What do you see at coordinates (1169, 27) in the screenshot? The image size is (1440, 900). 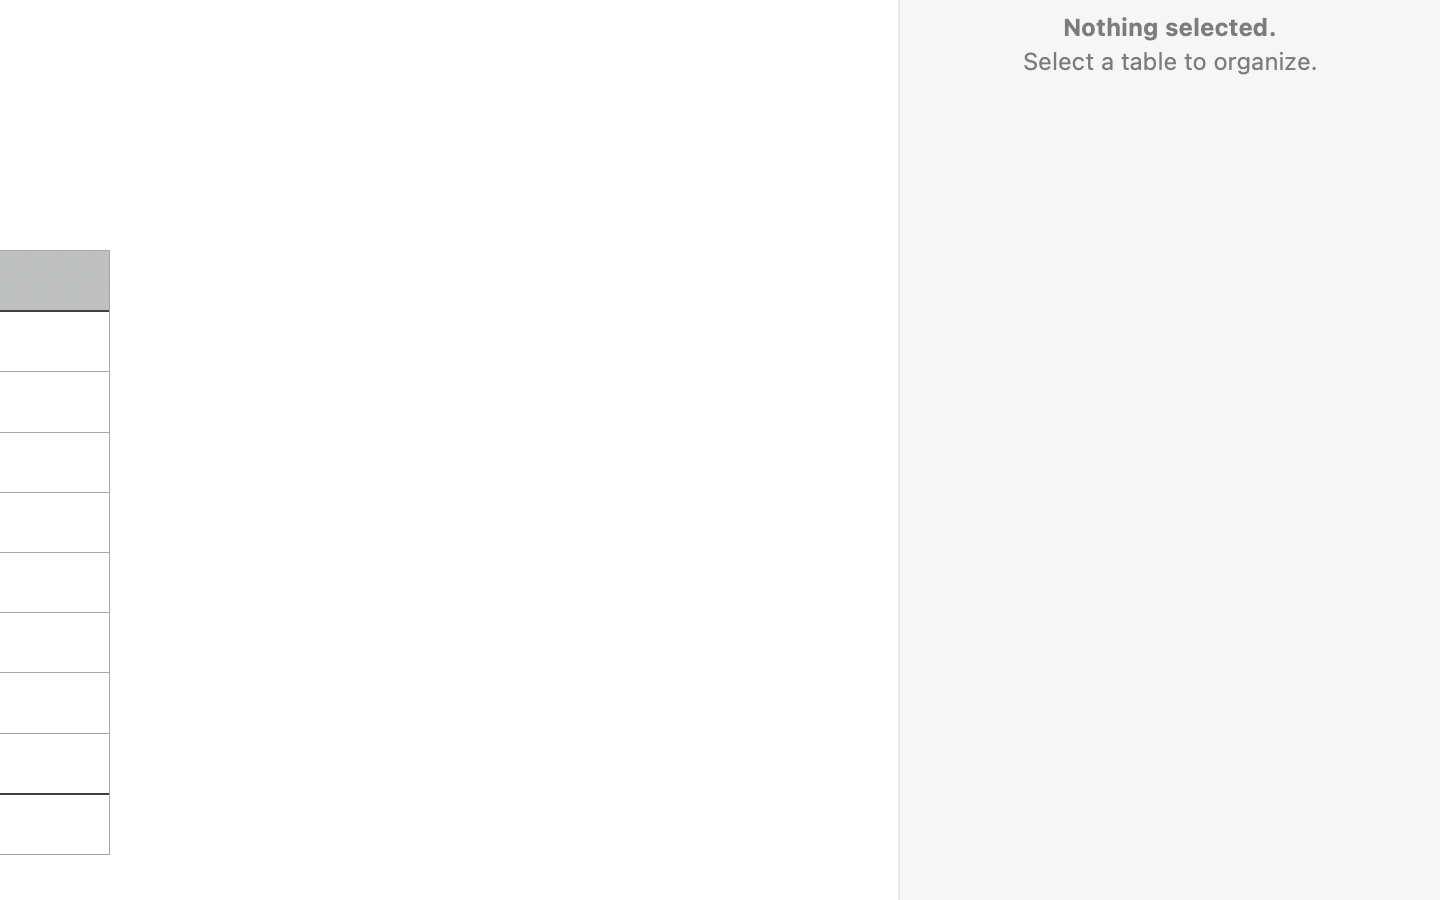 I see `Nothing selected.` at bounding box center [1169, 27].